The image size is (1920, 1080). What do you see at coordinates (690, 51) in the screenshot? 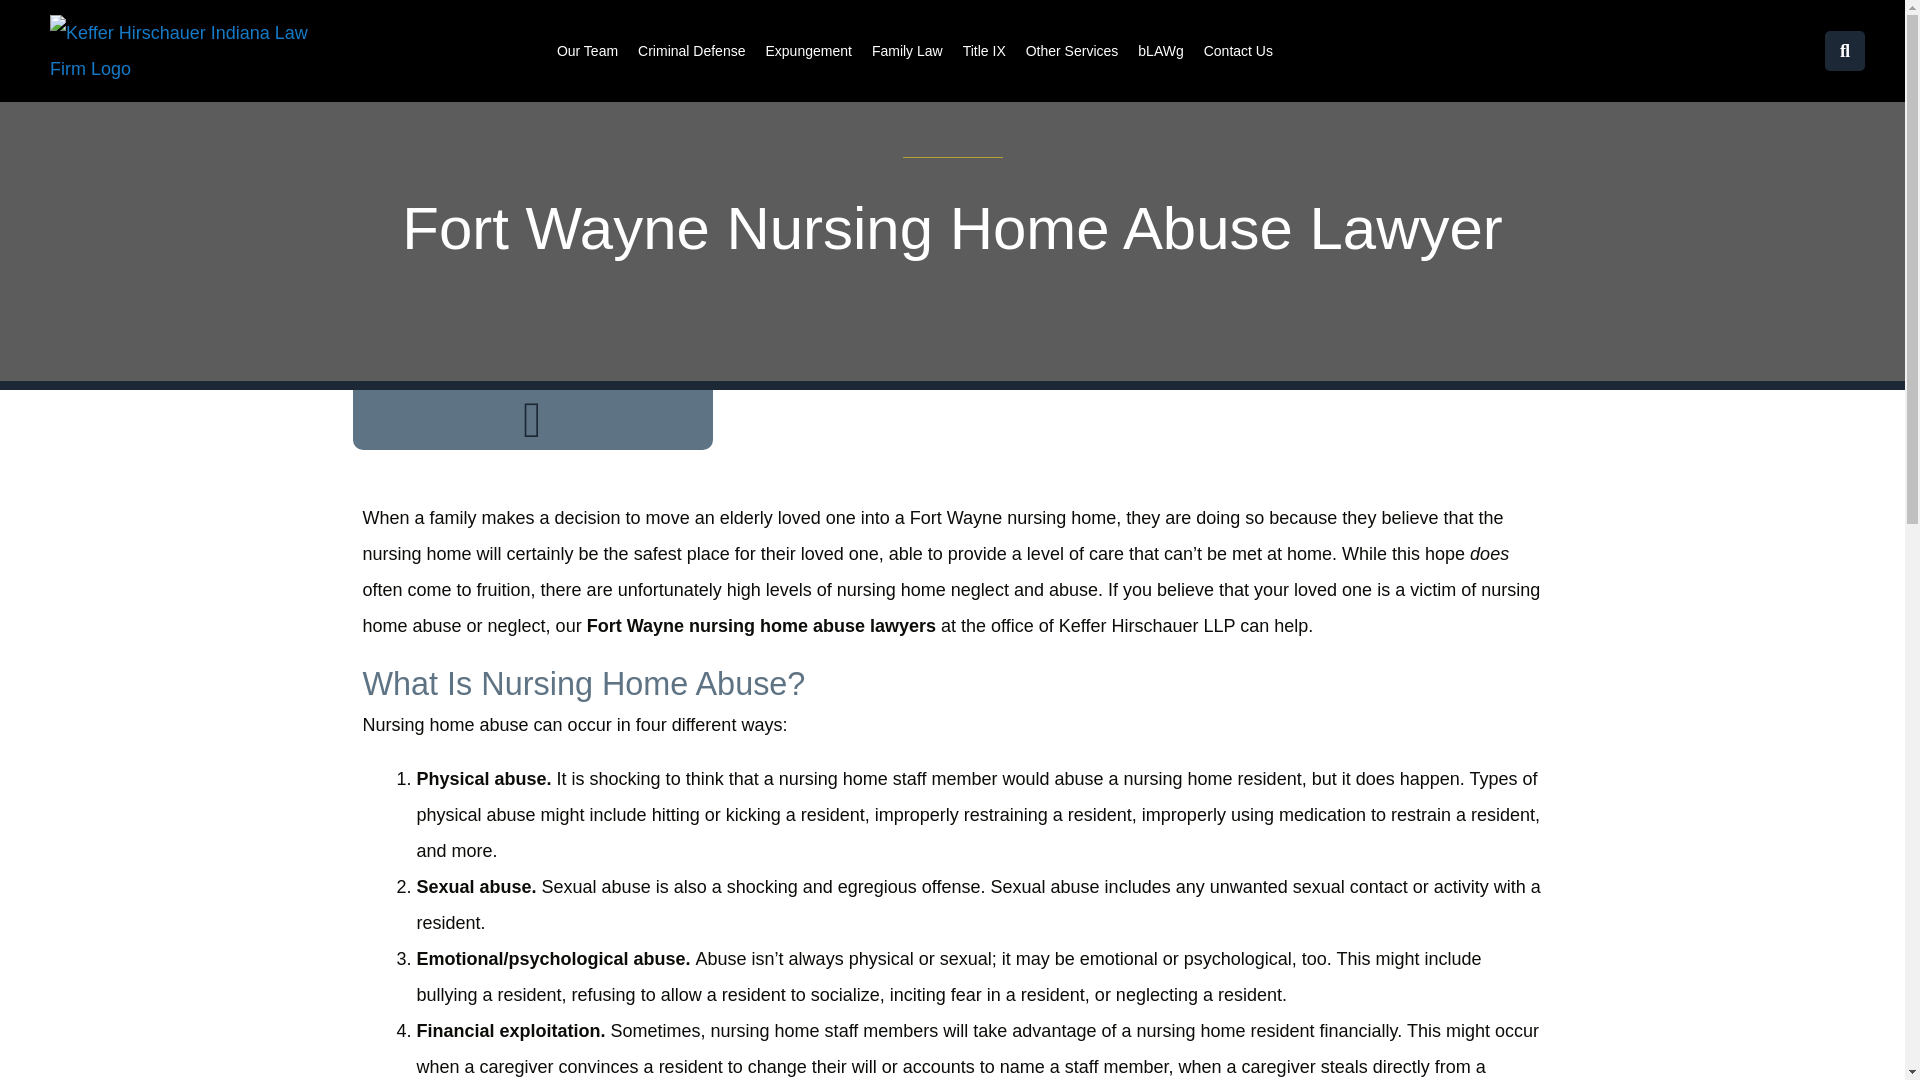
I see `Criminal Defense` at bounding box center [690, 51].